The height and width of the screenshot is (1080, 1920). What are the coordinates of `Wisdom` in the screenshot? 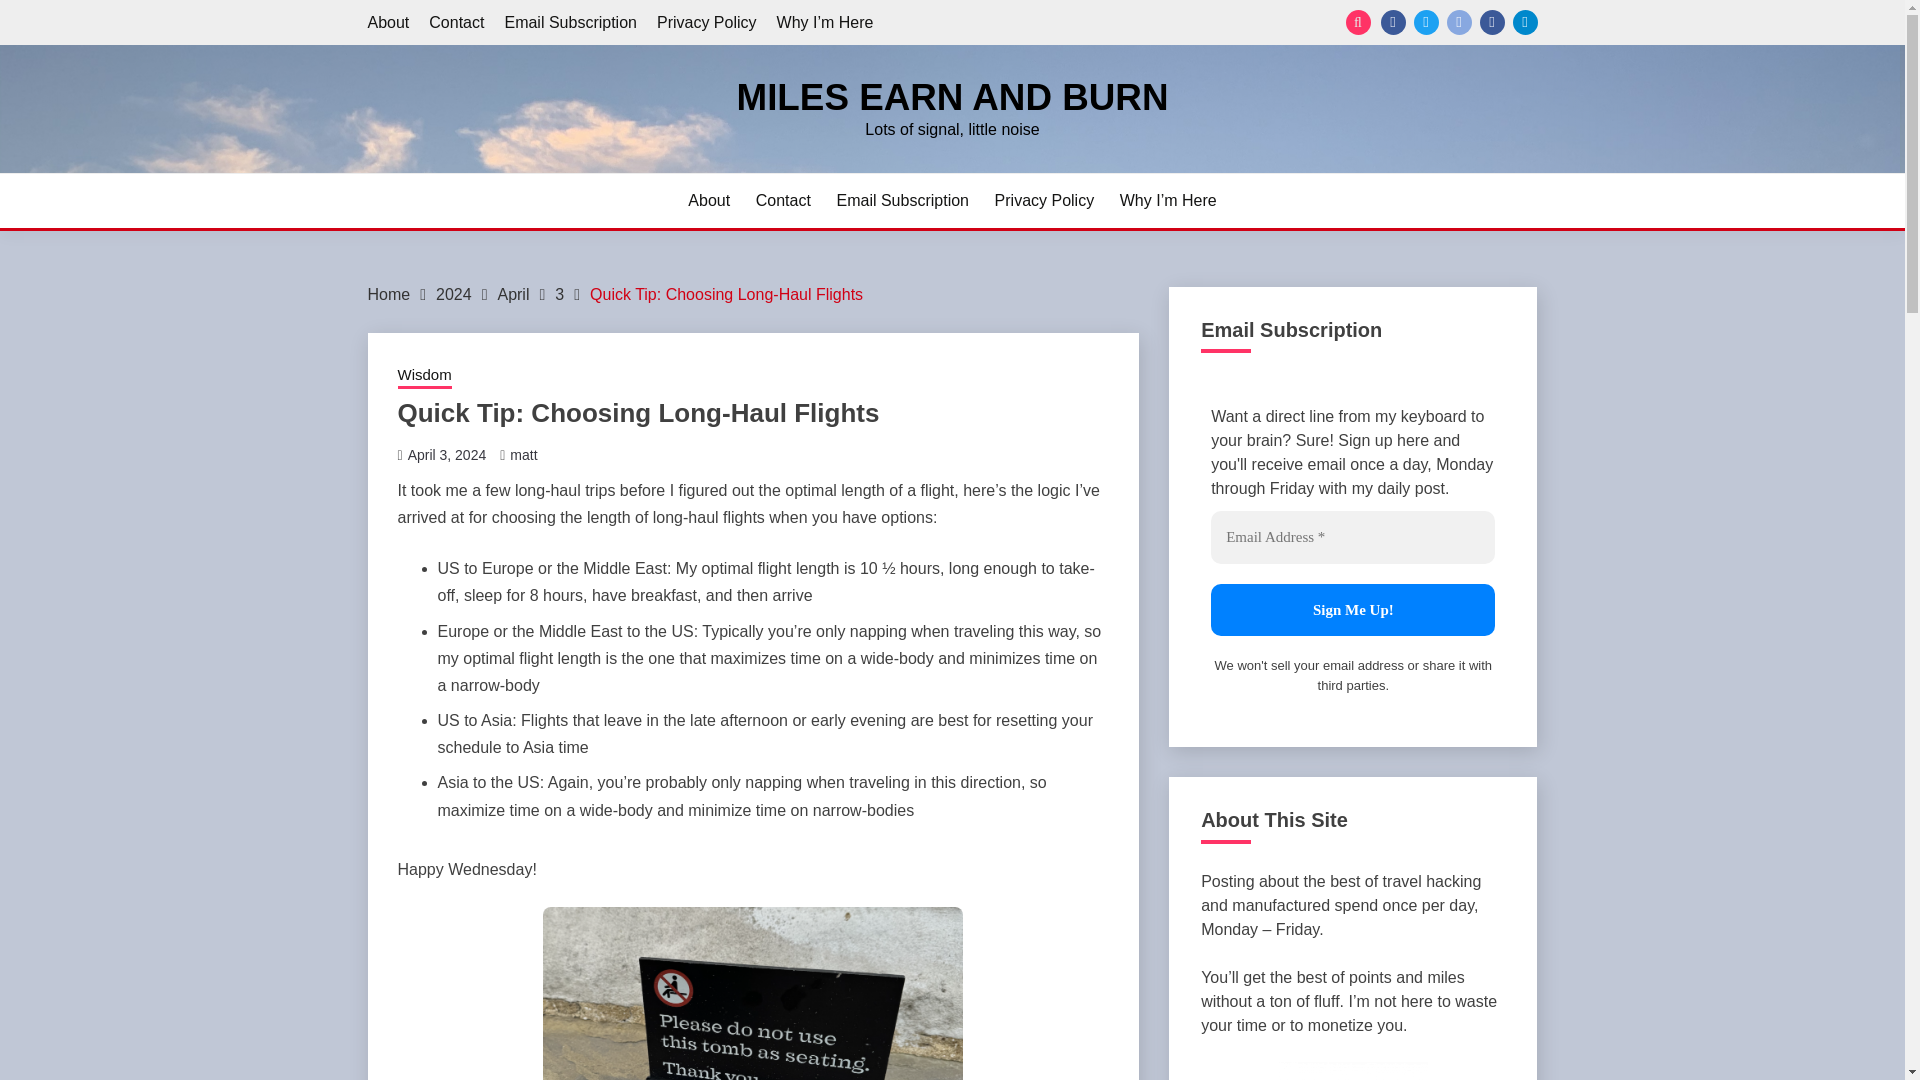 It's located at (424, 376).